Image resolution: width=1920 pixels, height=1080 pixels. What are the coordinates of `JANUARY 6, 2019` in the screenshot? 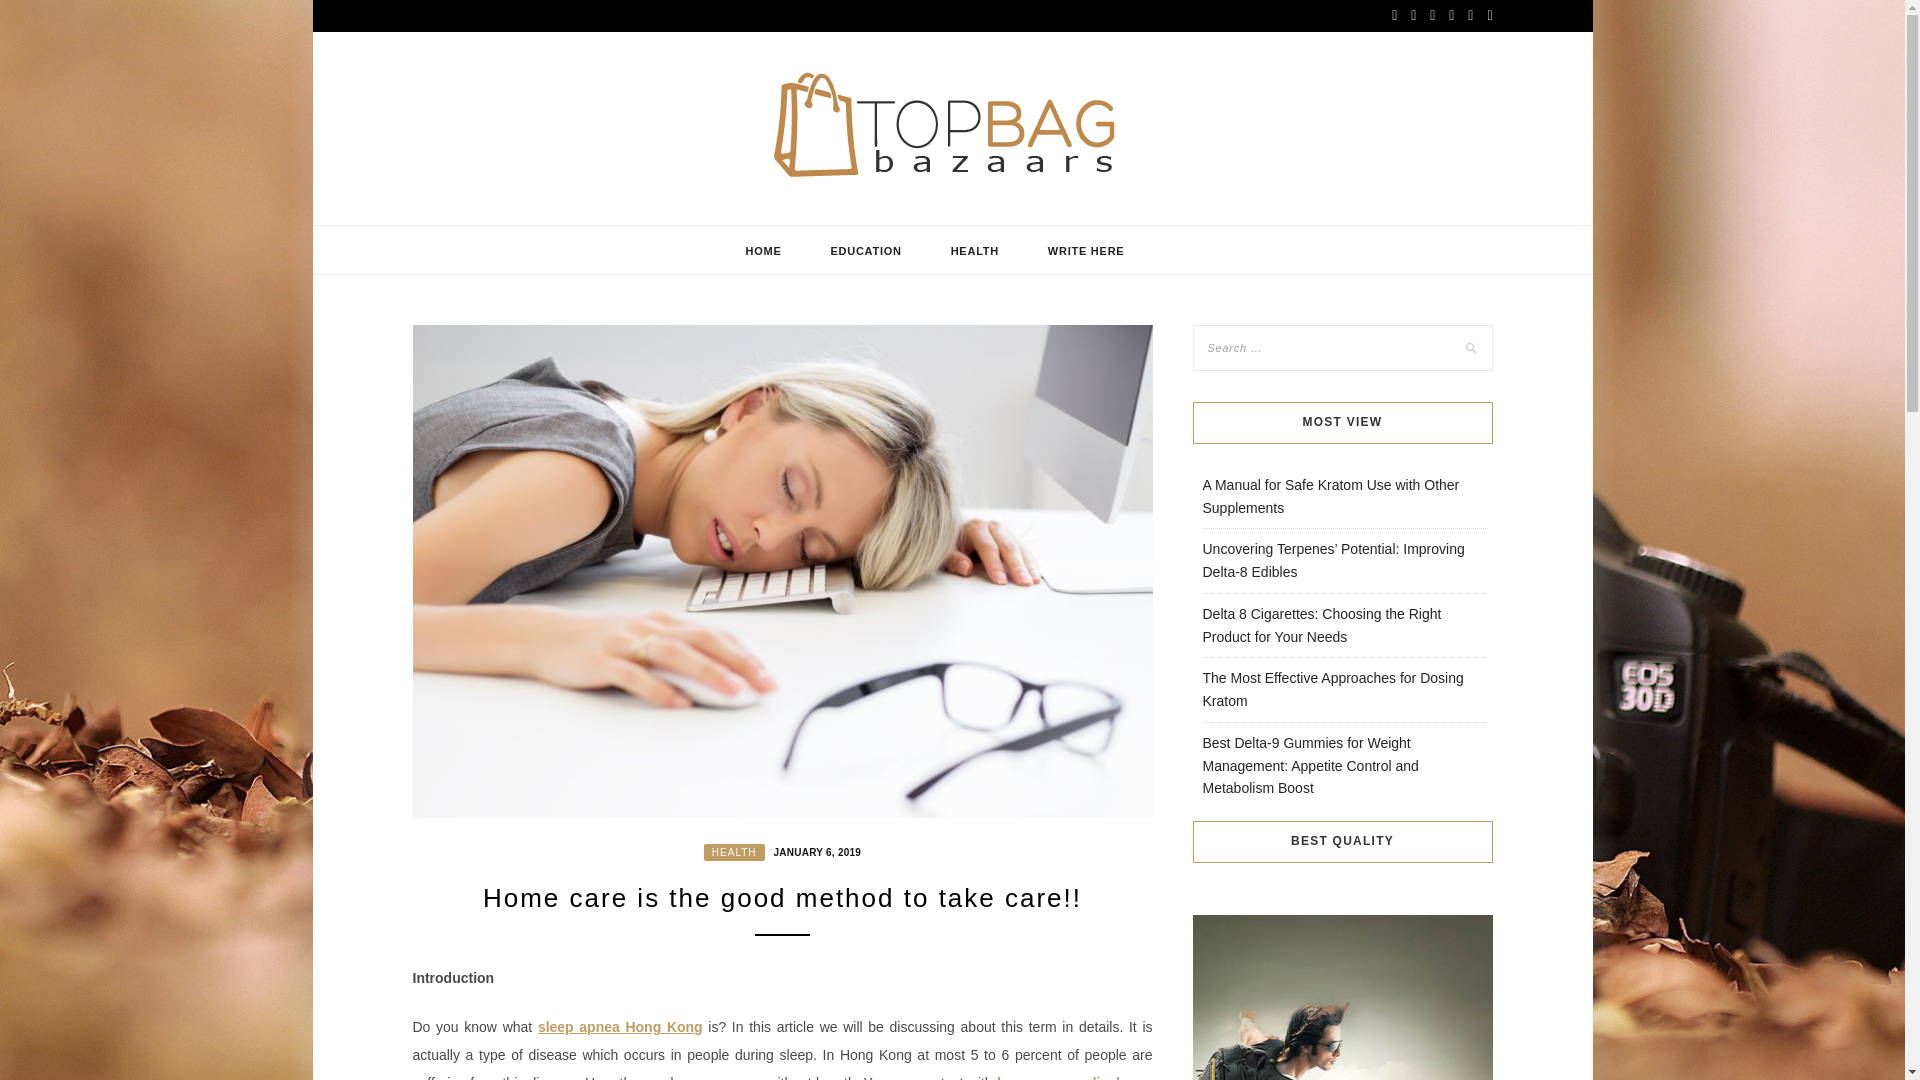 It's located at (814, 850).